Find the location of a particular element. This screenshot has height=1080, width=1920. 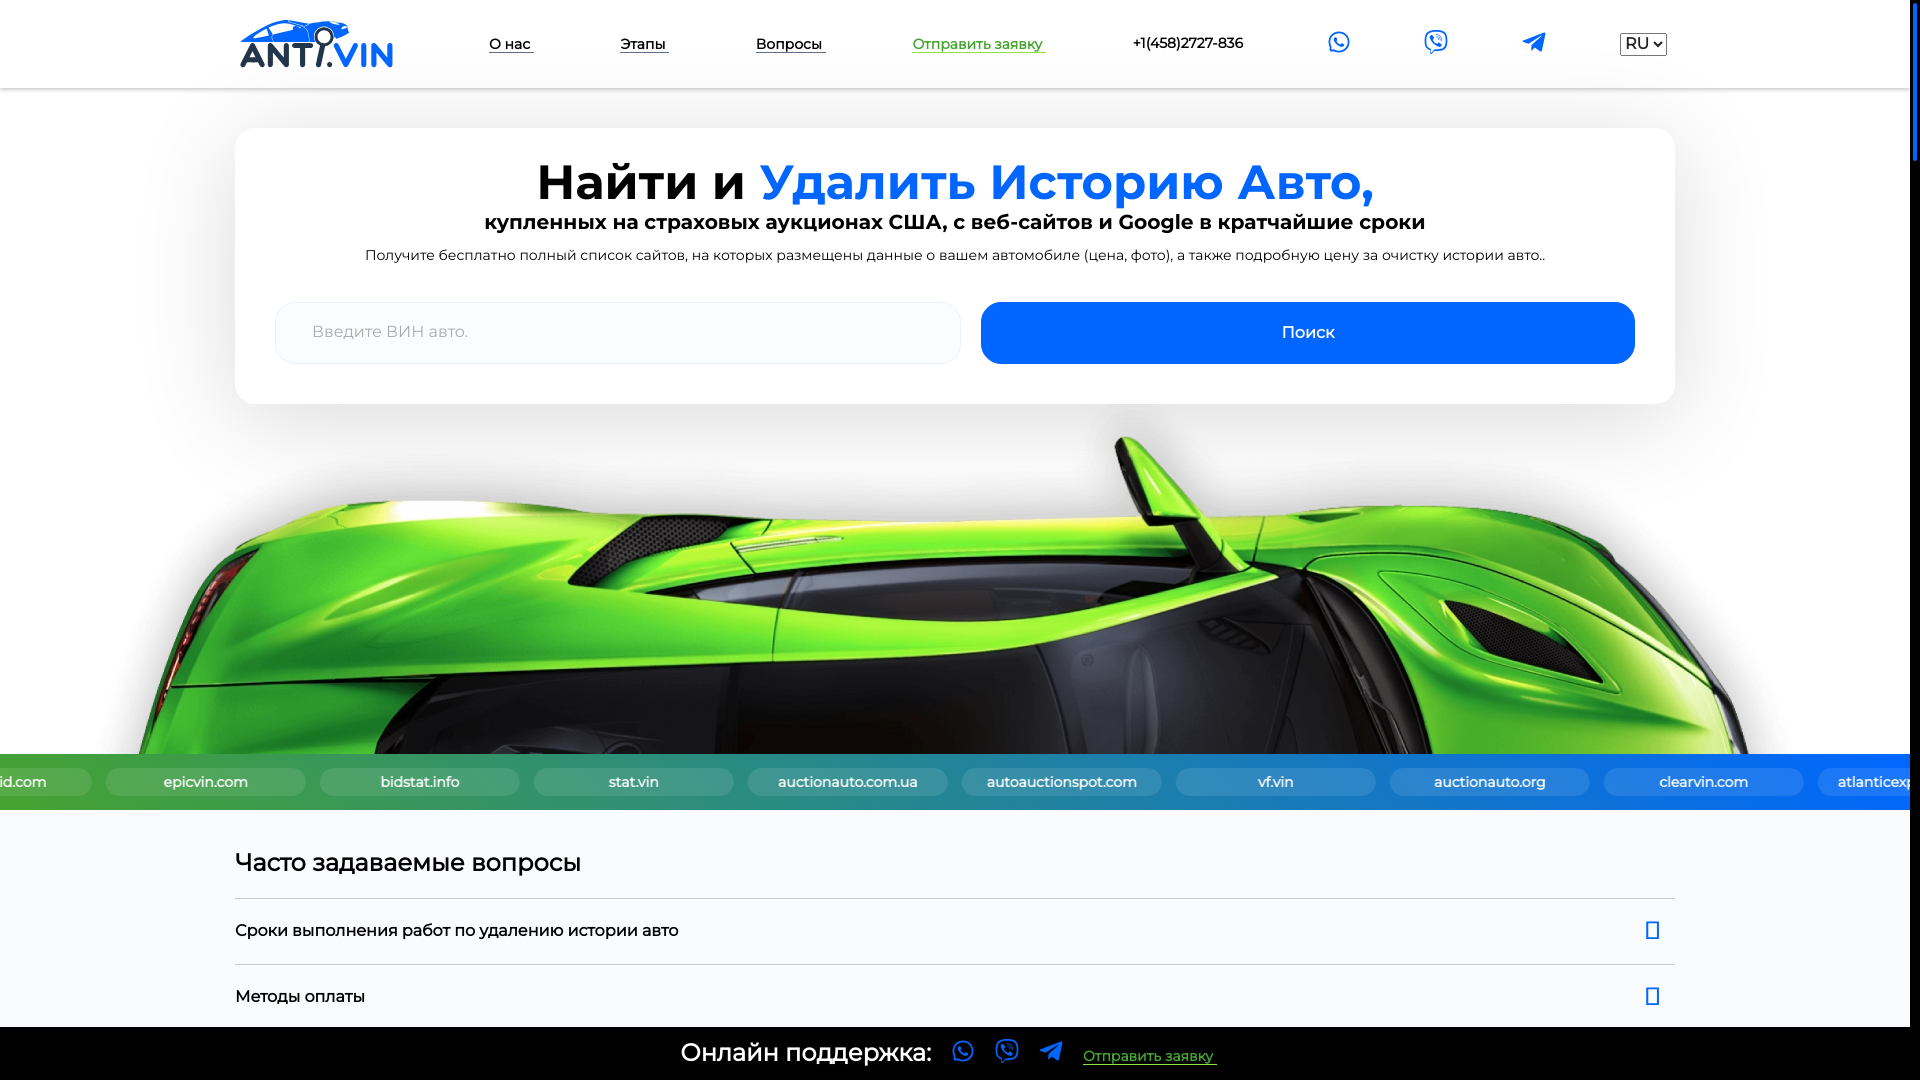

stat.vin is located at coordinates (1195, 782).